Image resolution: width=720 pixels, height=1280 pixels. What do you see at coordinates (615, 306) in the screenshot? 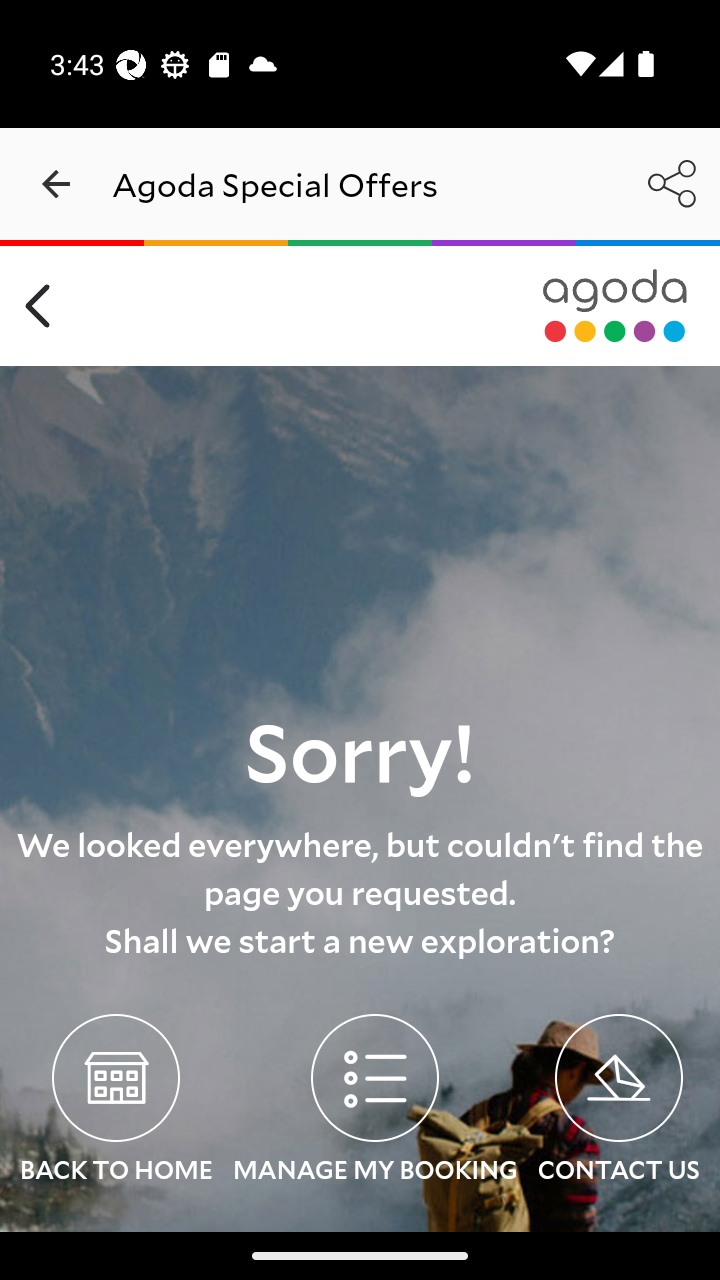
I see `color-default` at bounding box center [615, 306].